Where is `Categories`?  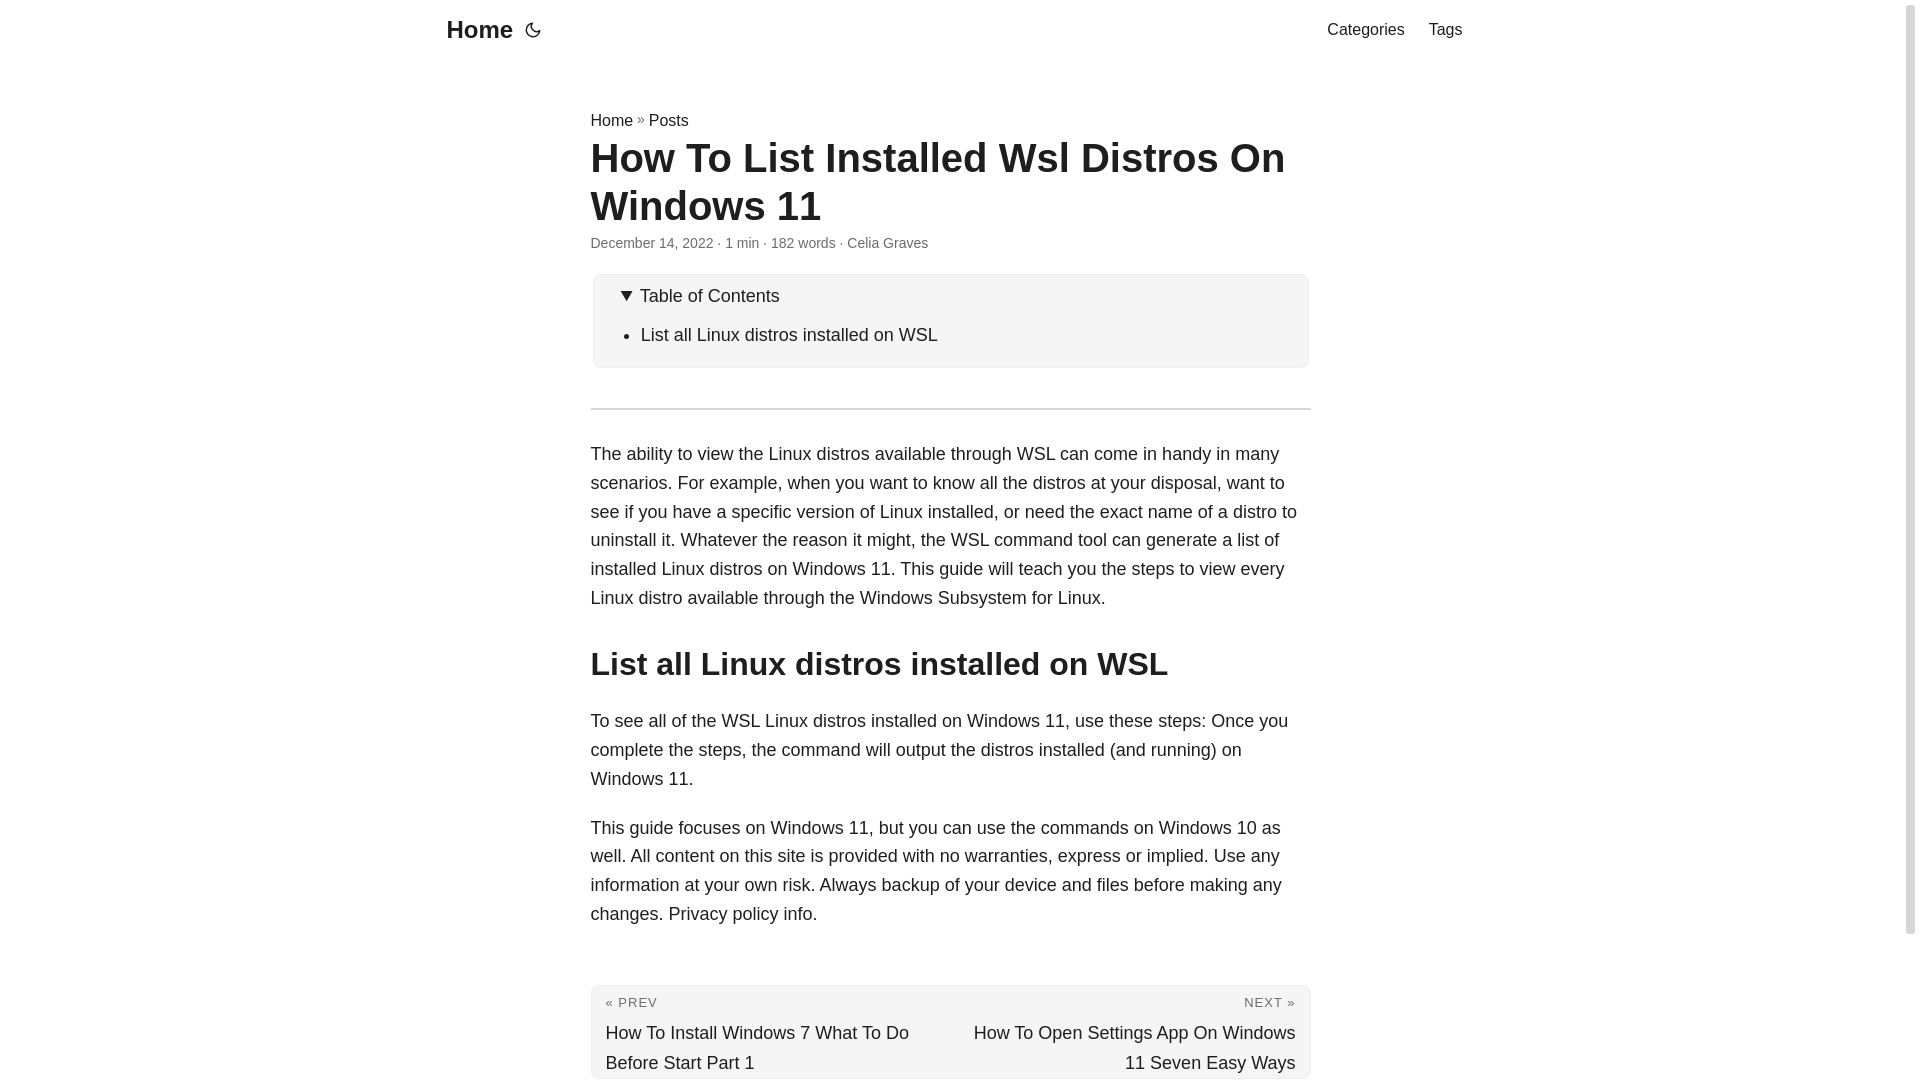
Categories is located at coordinates (1364, 30).